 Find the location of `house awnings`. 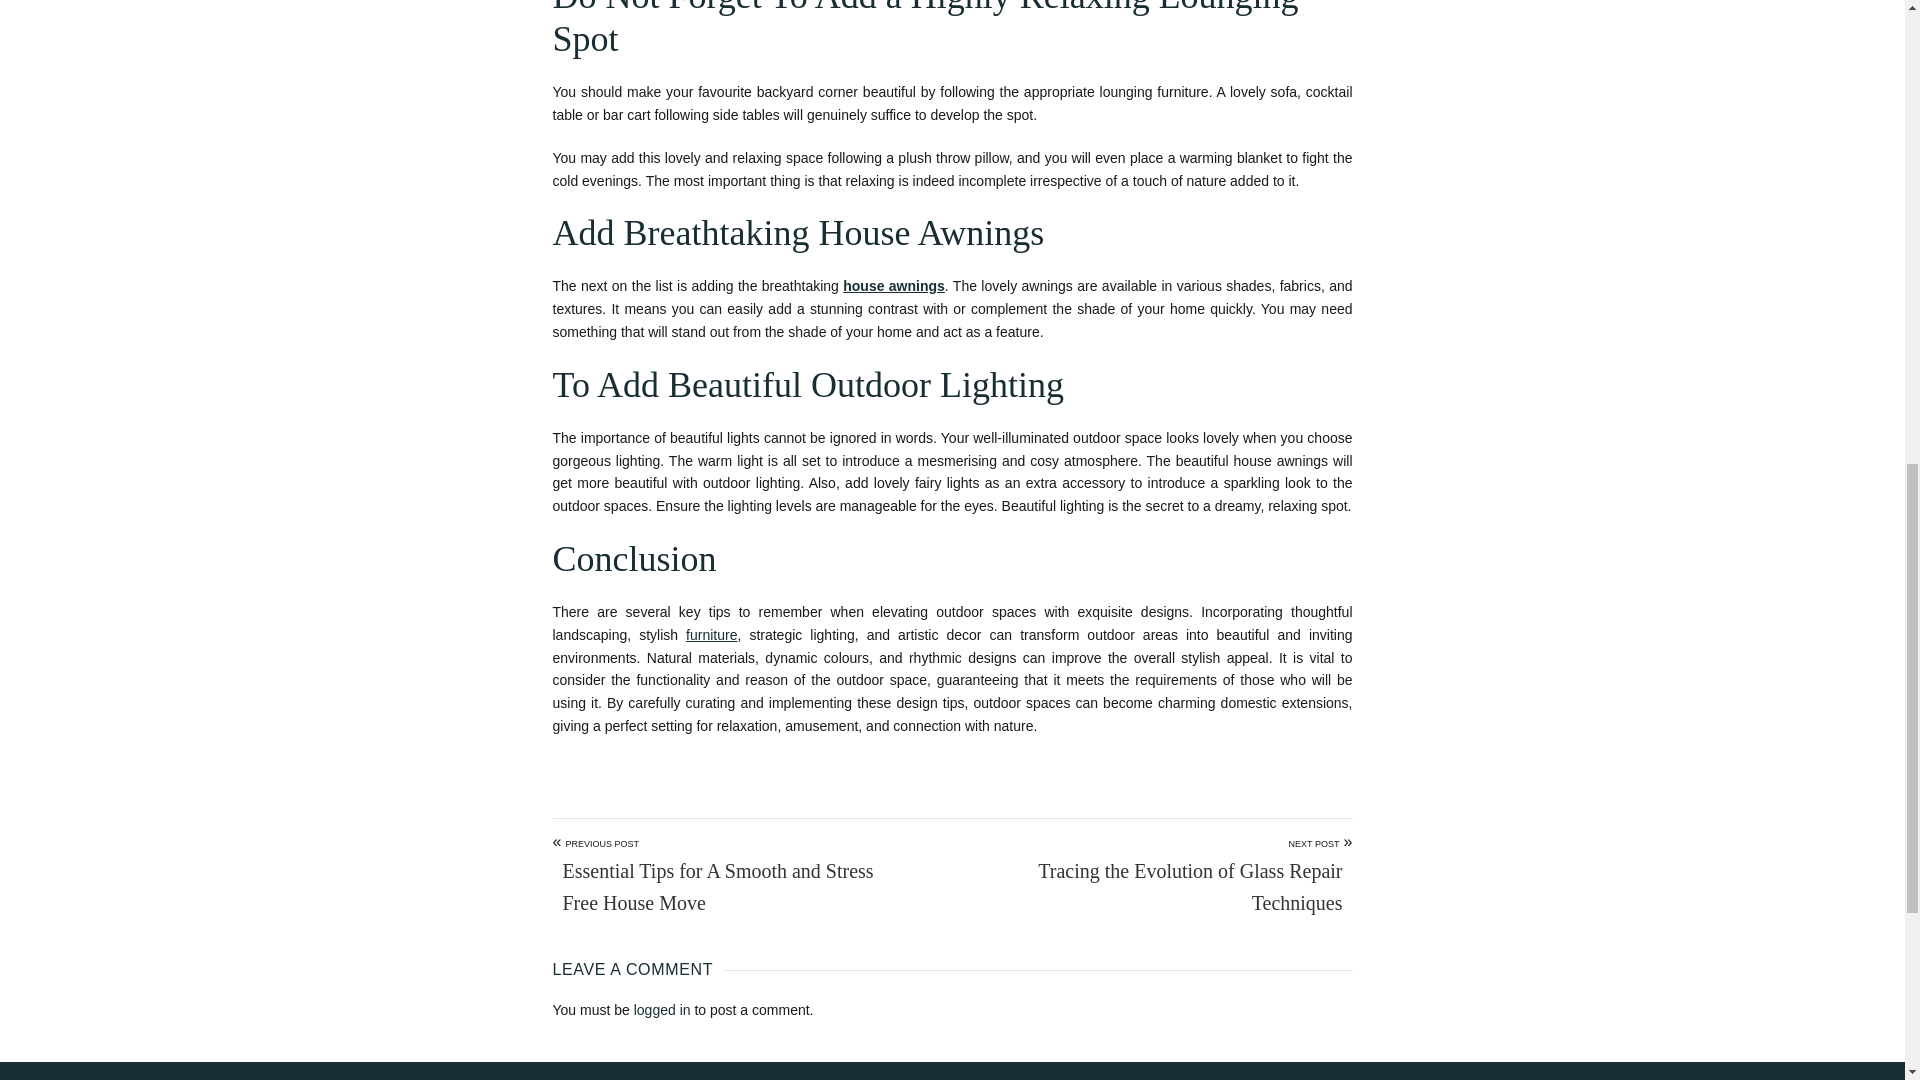

house awnings is located at coordinates (893, 285).